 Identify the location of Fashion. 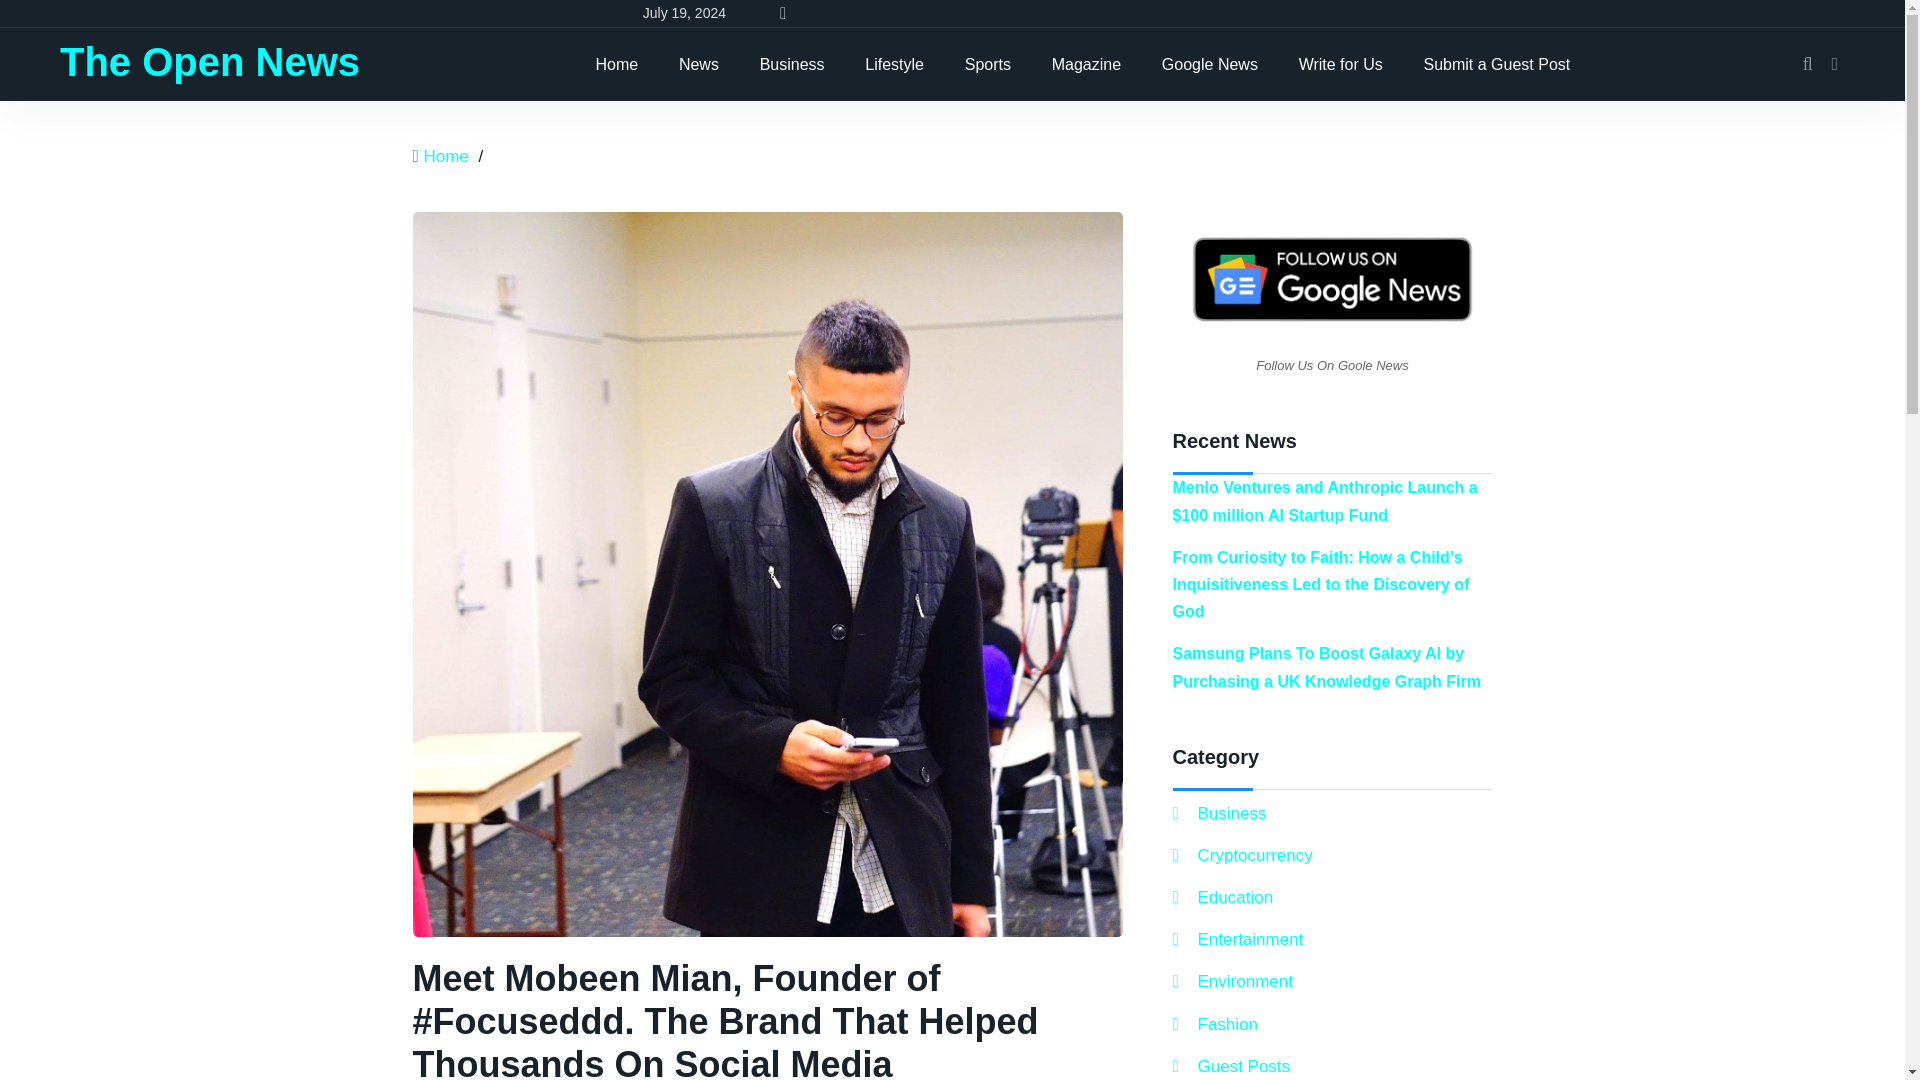
(1214, 1024).